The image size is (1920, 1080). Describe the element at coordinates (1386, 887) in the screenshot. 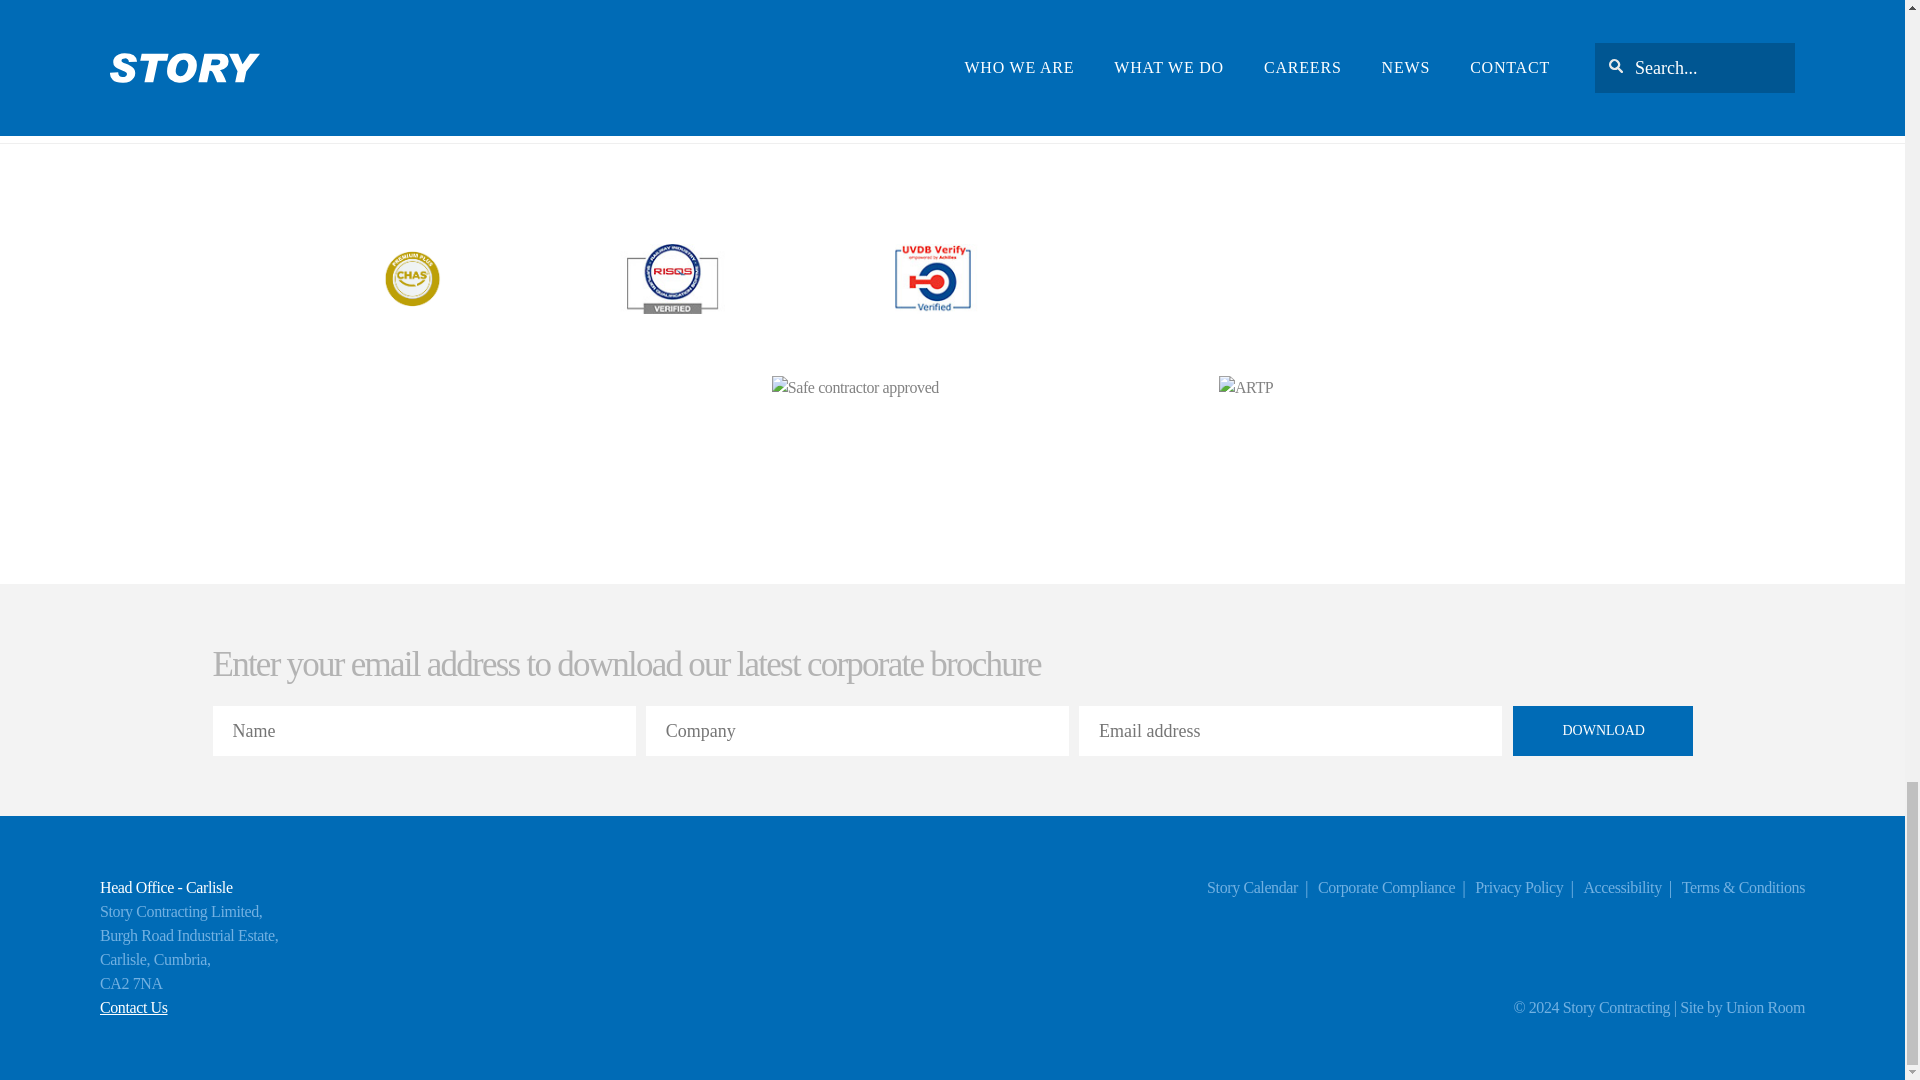

I see `Corporate Compliance` at that location.